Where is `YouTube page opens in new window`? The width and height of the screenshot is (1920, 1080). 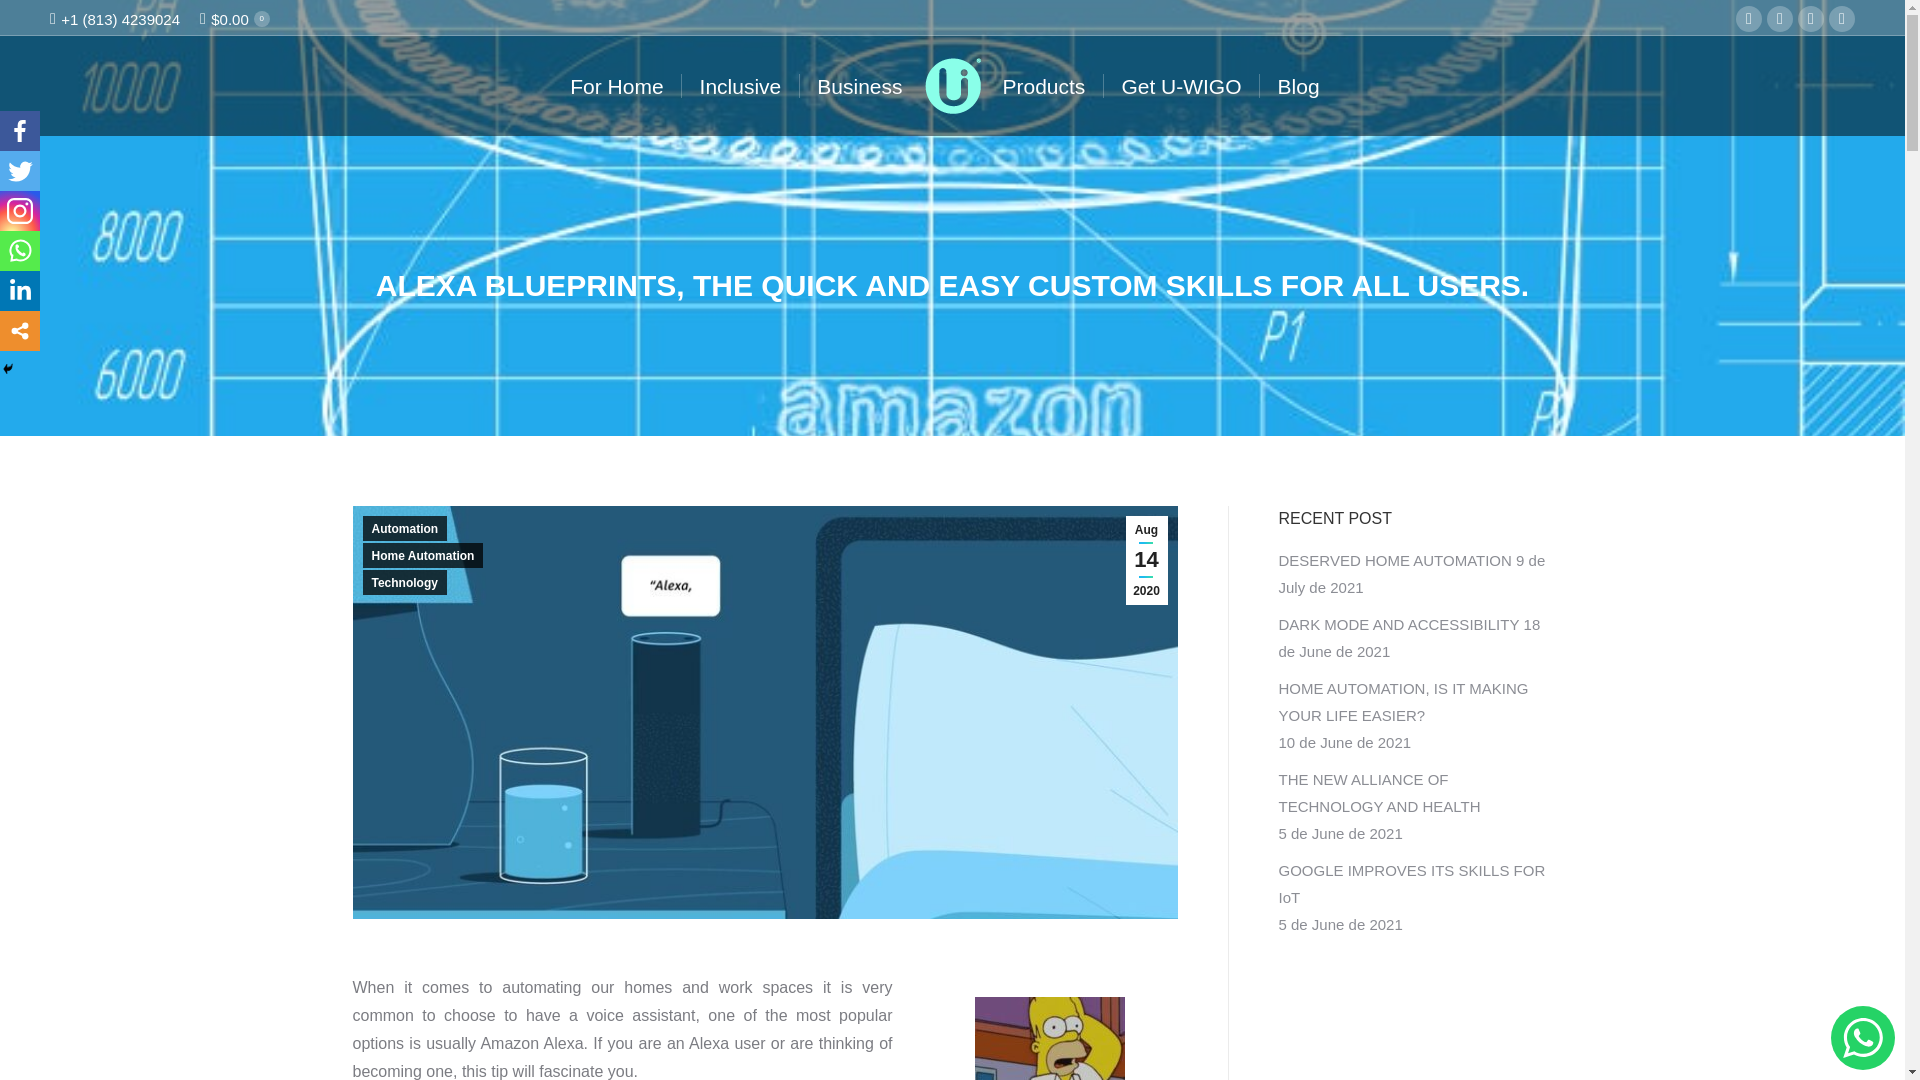
YouTube page opens in new window is located at coordinates (1810, 19).